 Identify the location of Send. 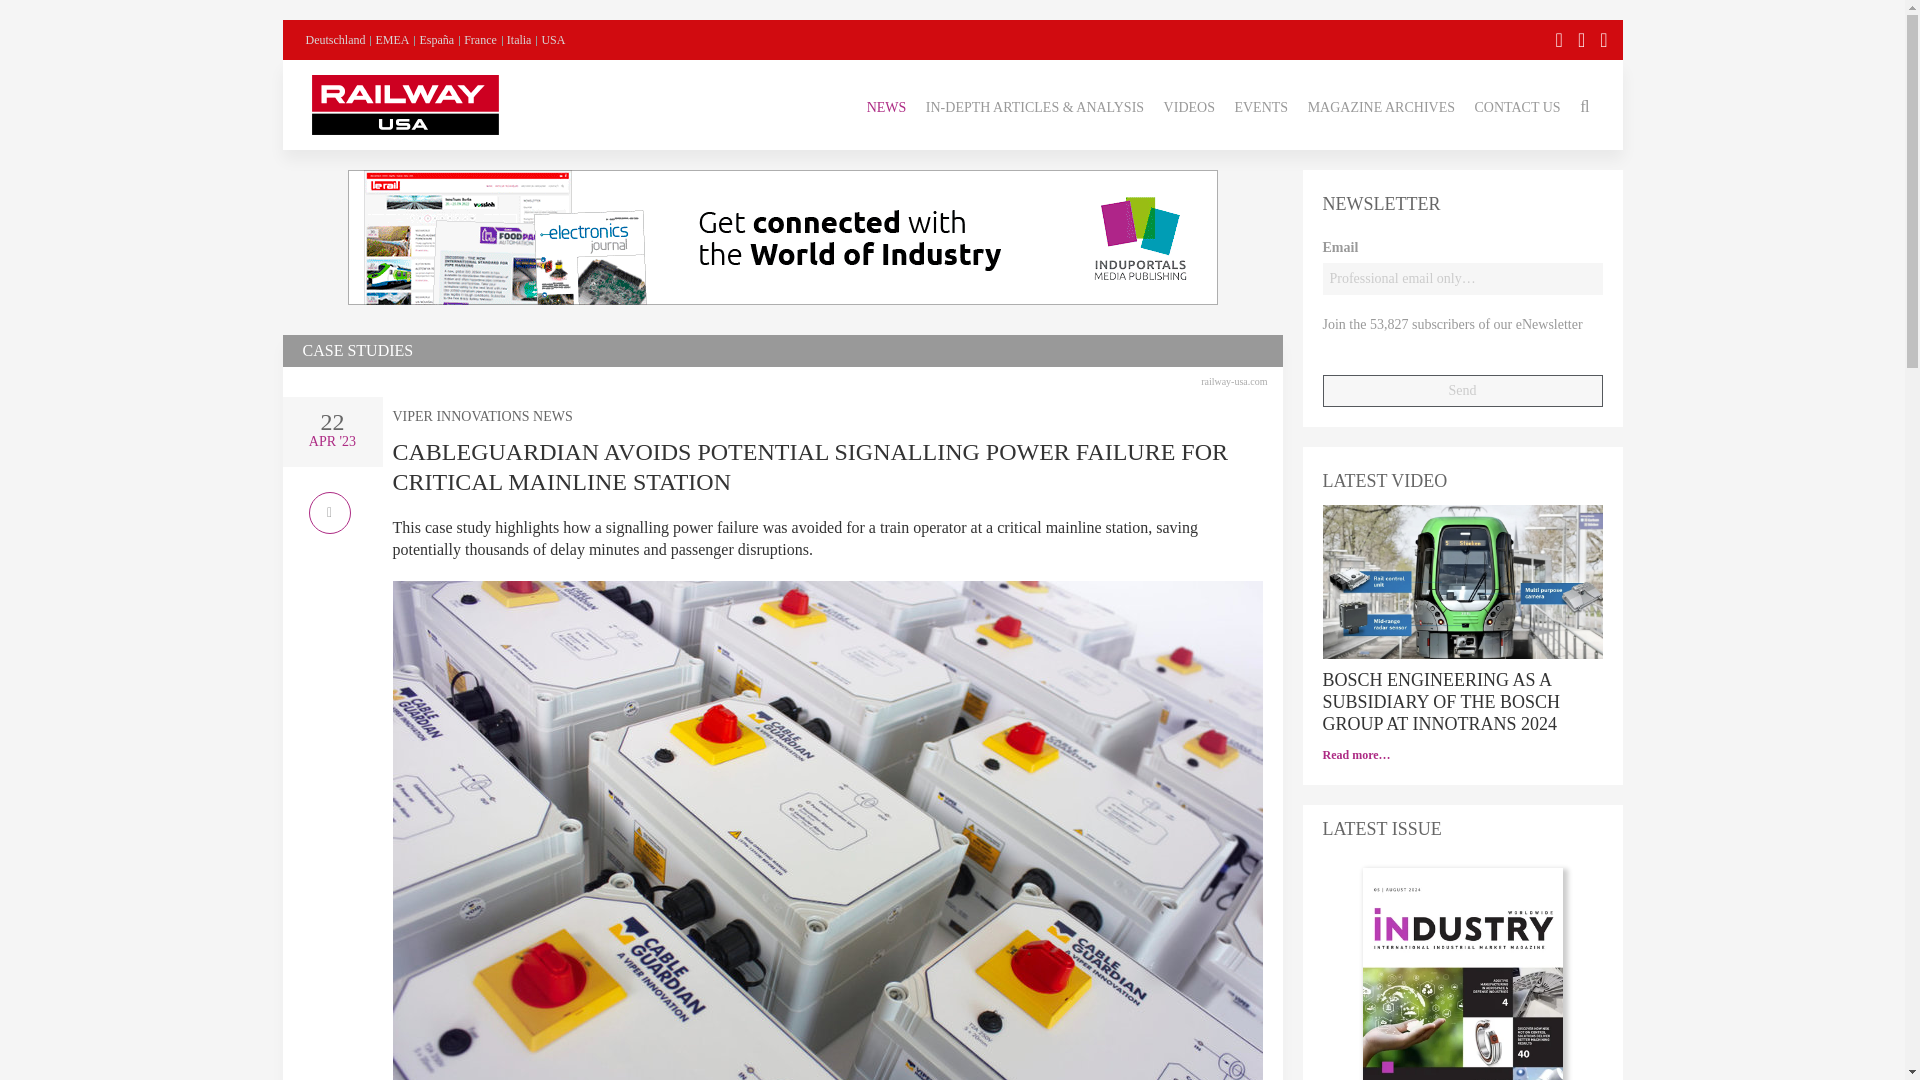
(1462, 390).